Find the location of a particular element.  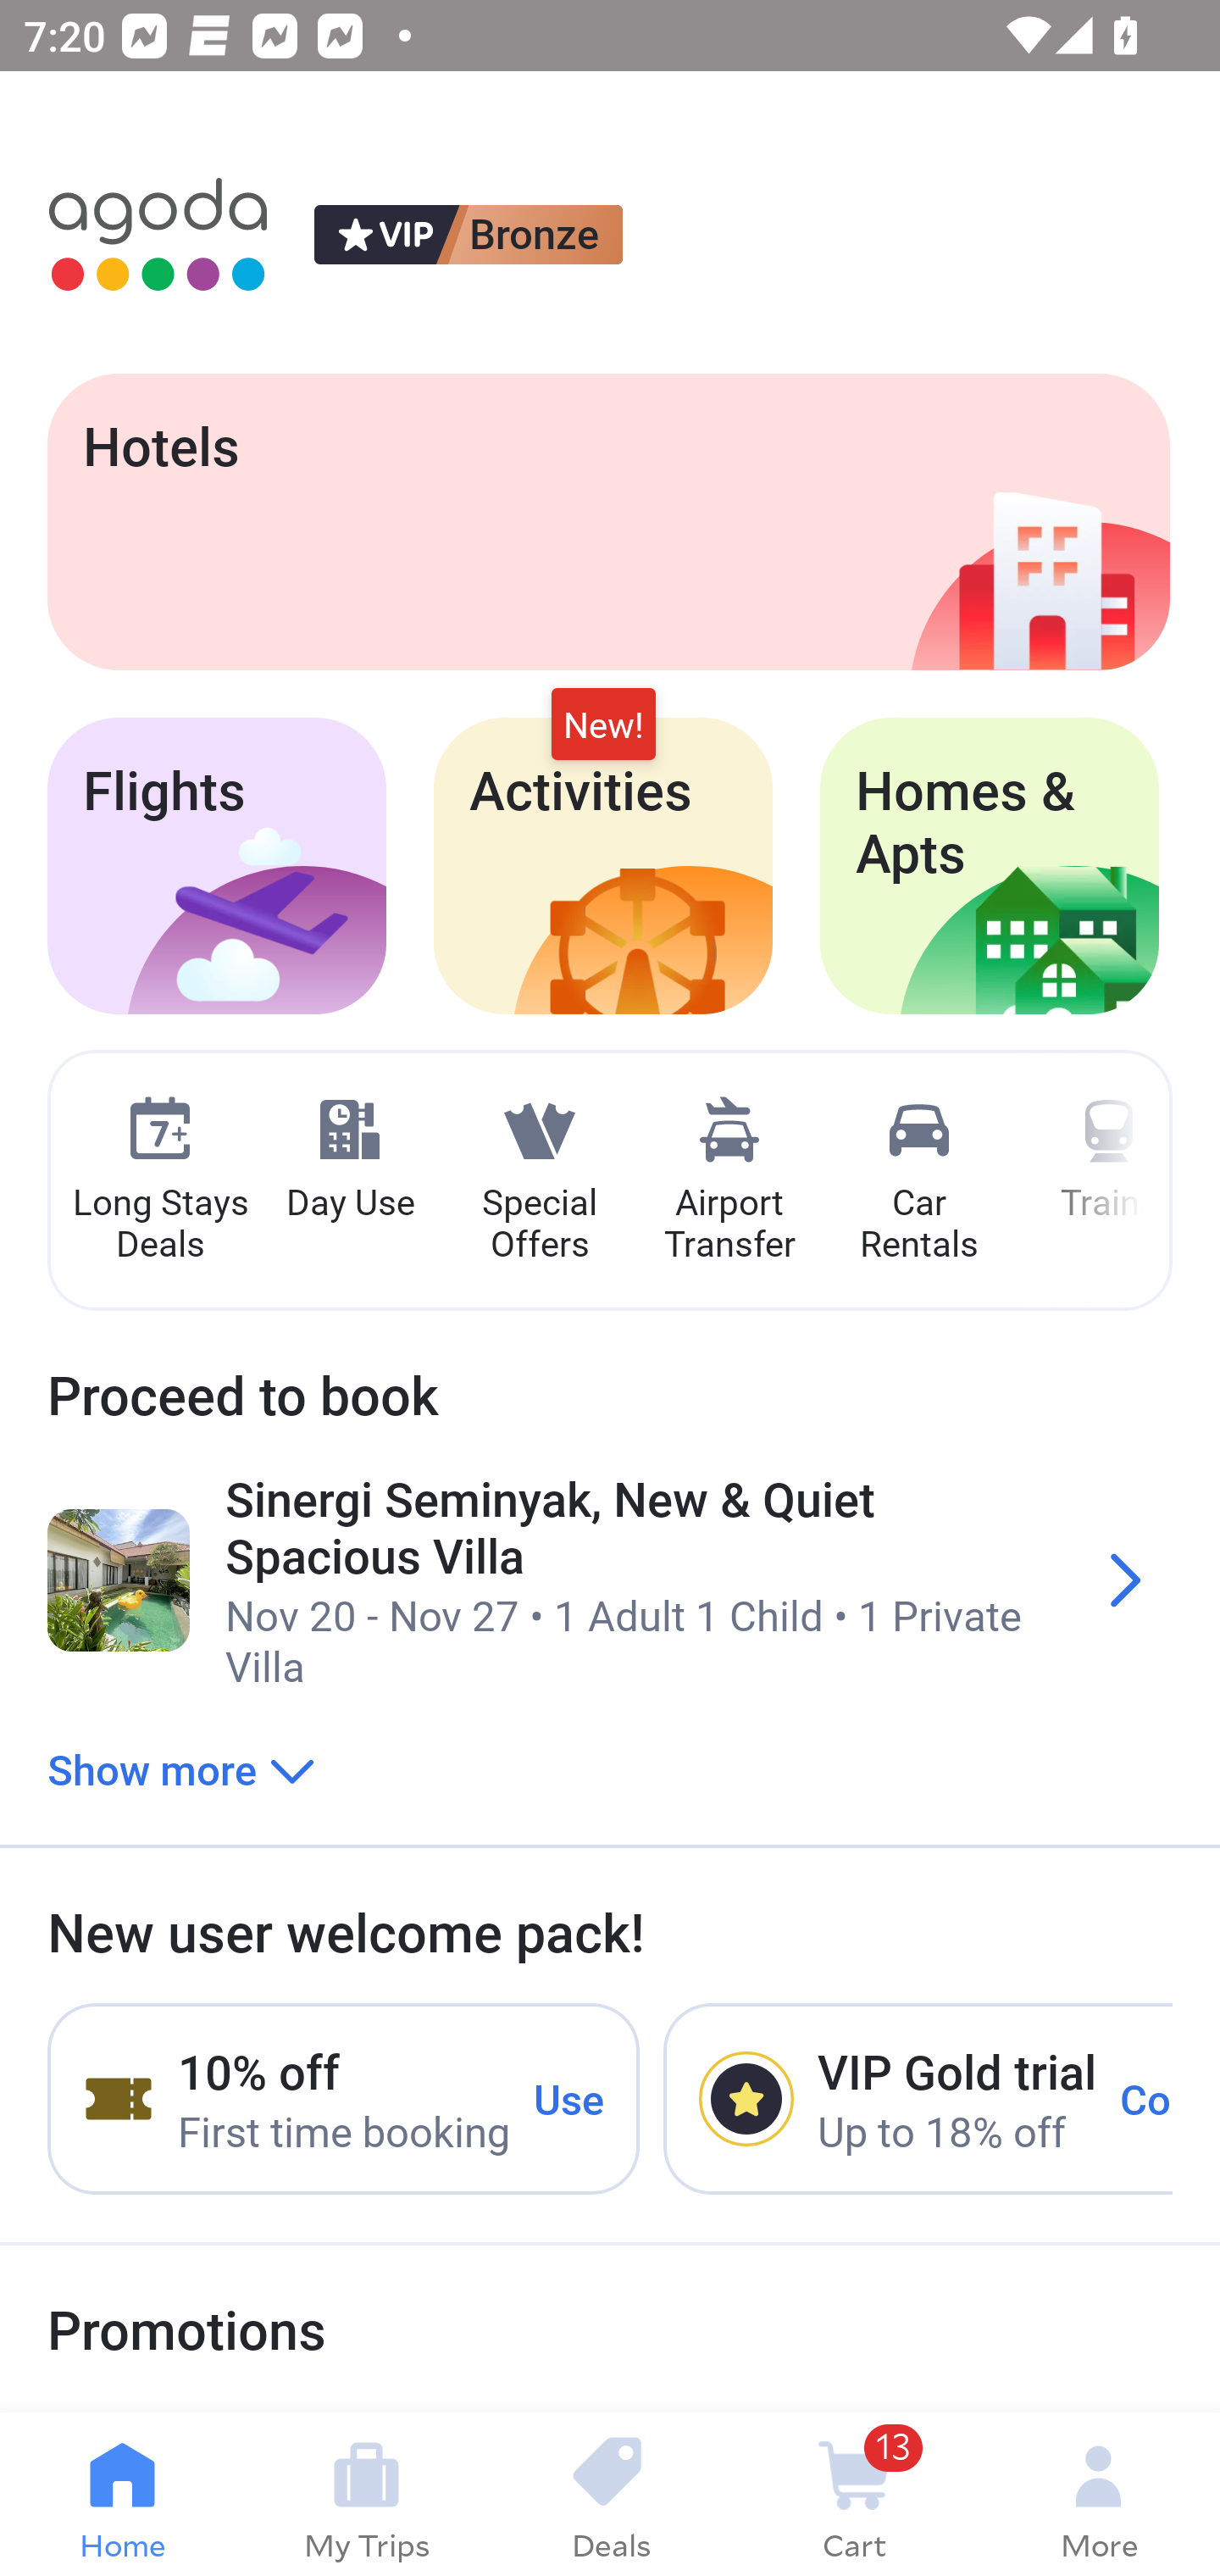

Activities is located at coordinates (603, 866).